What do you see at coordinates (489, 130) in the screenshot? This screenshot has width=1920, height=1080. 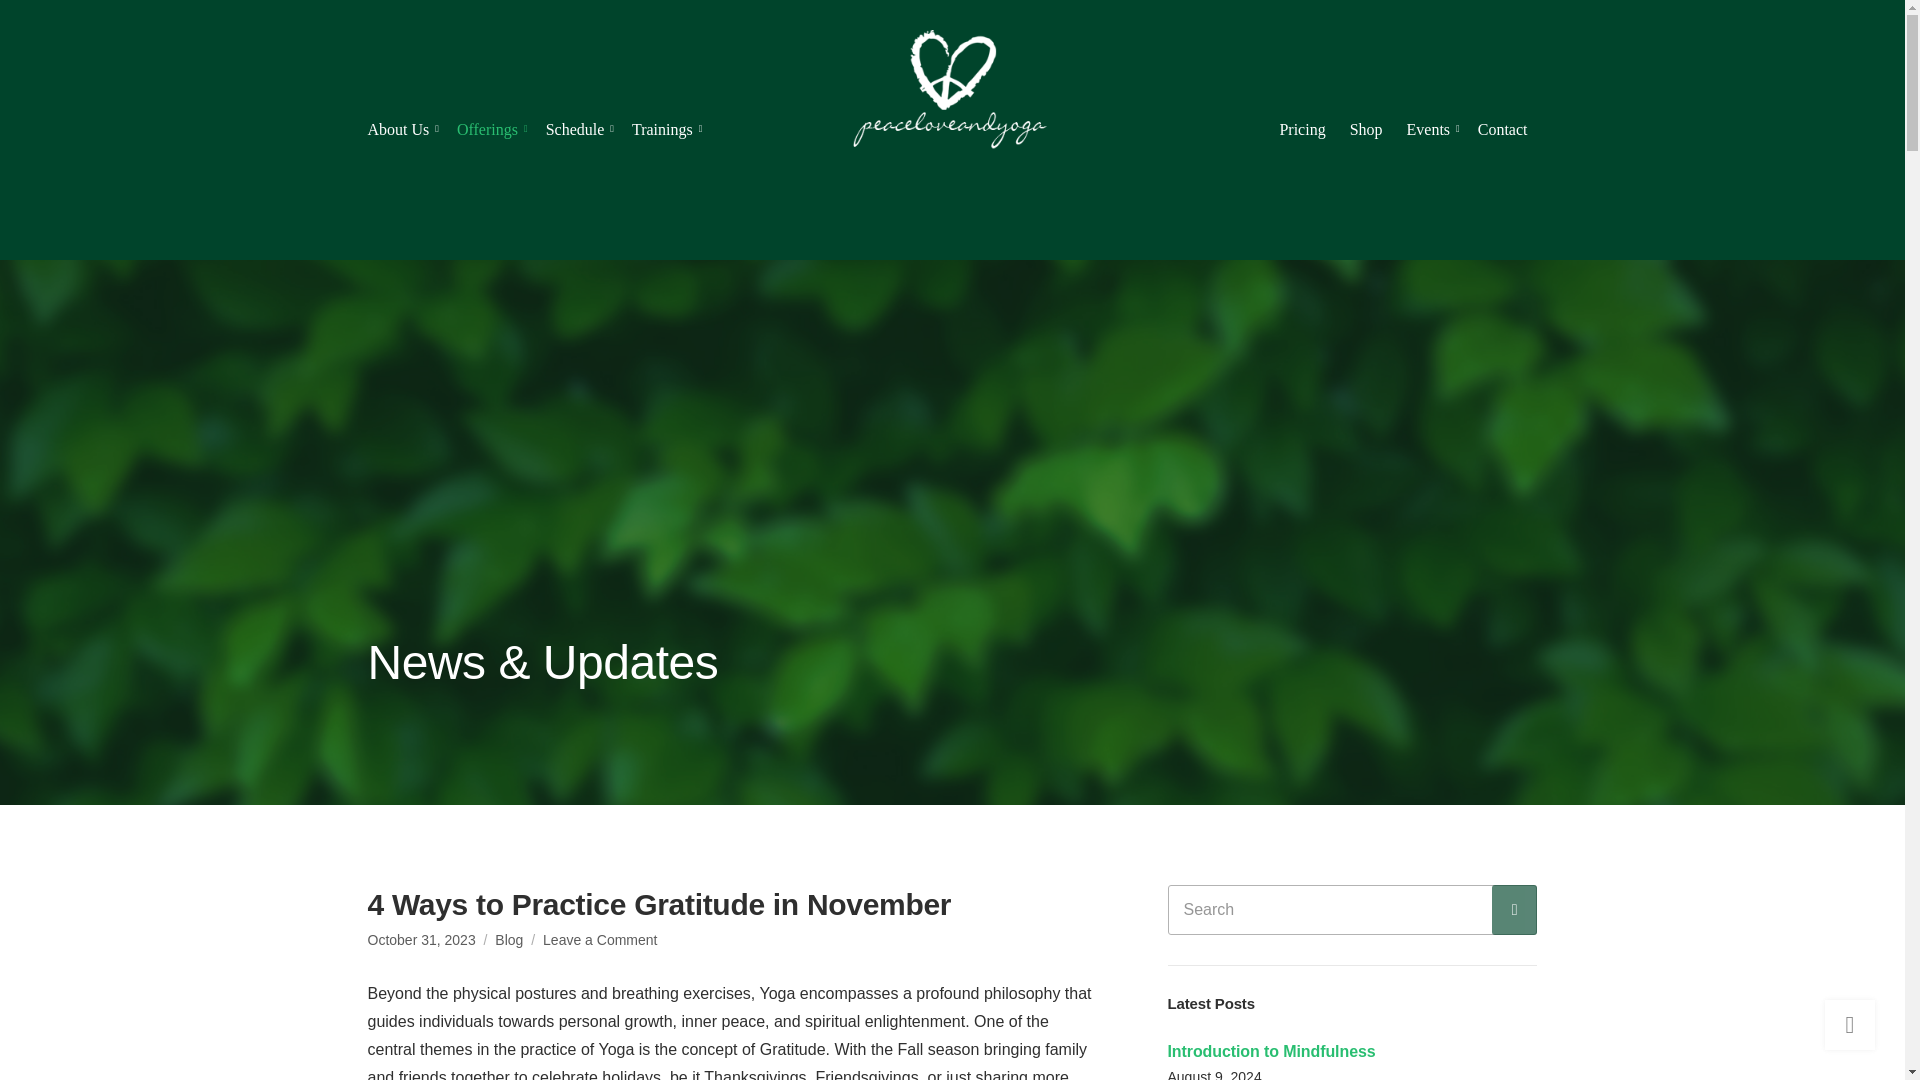 I see `Offerings` at bounding box center [489, 130].